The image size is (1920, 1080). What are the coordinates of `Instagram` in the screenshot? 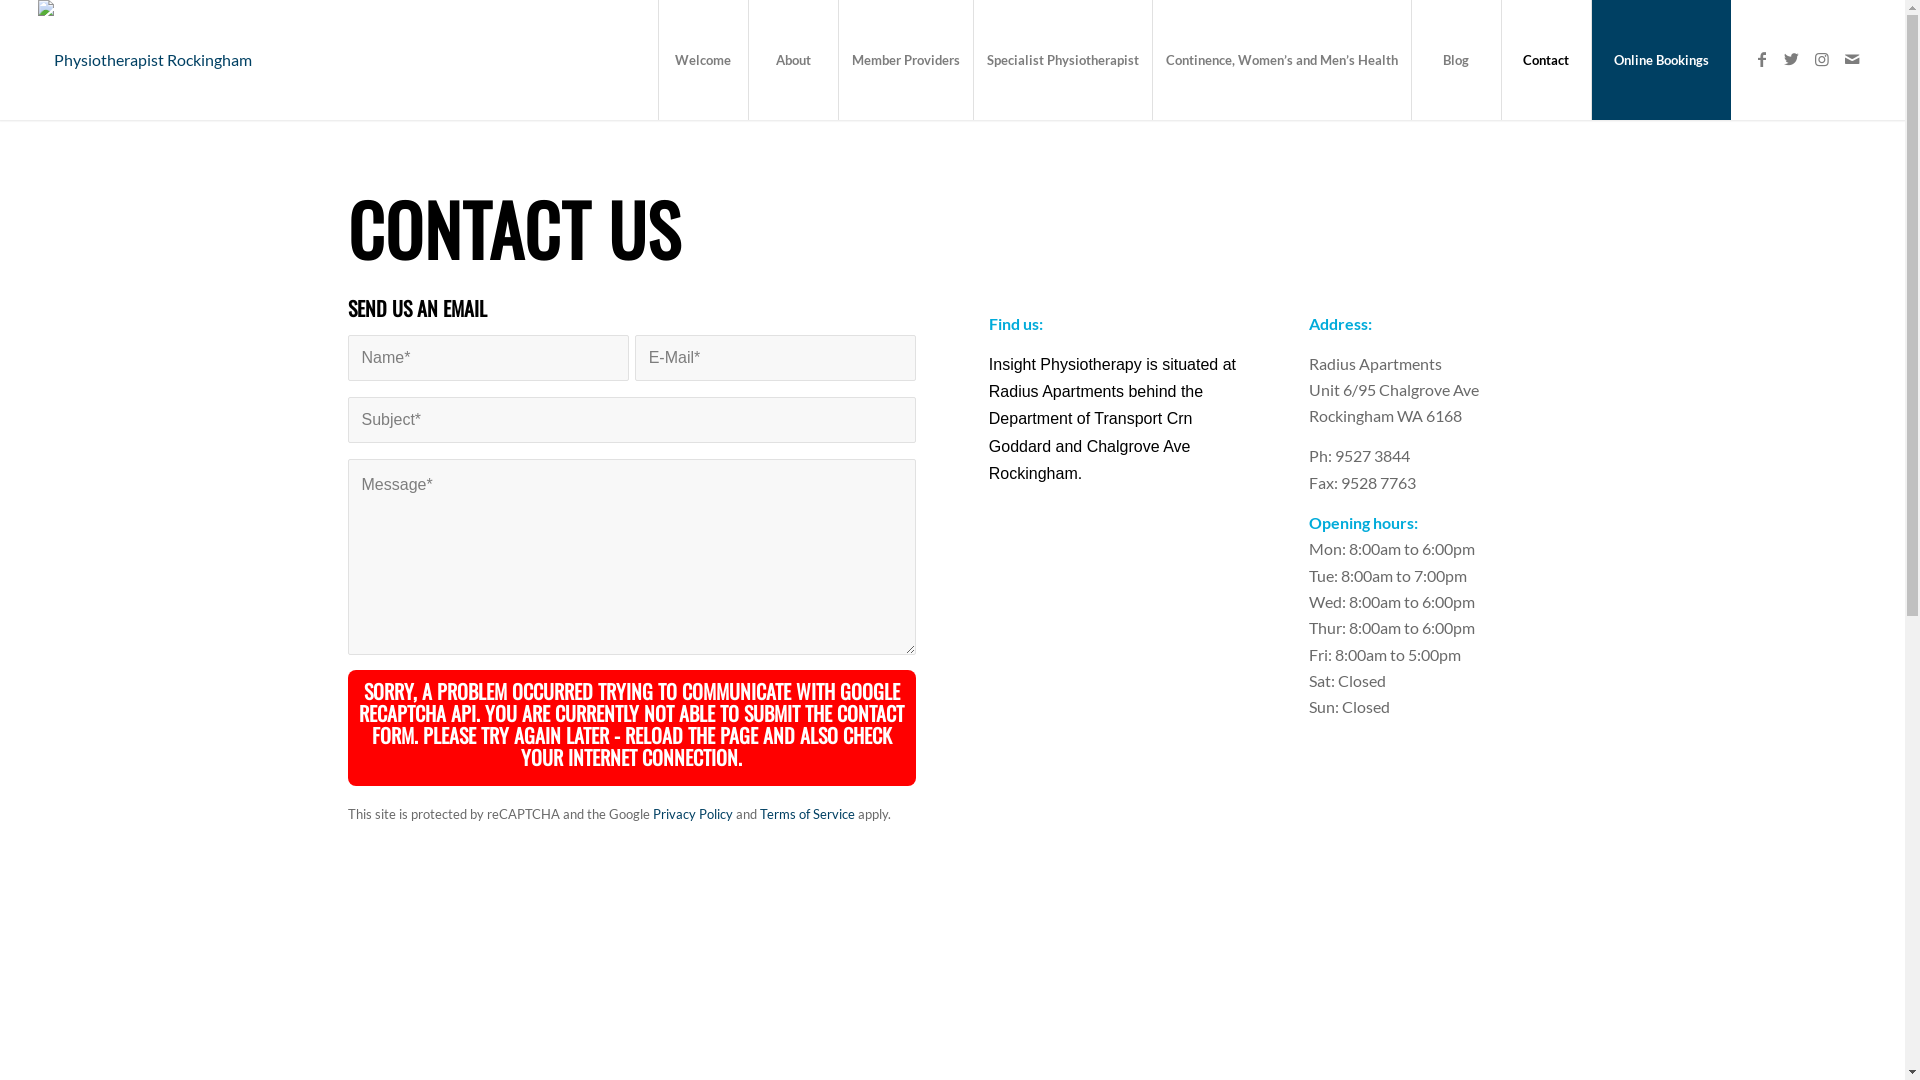 It's located at (1822, 59).